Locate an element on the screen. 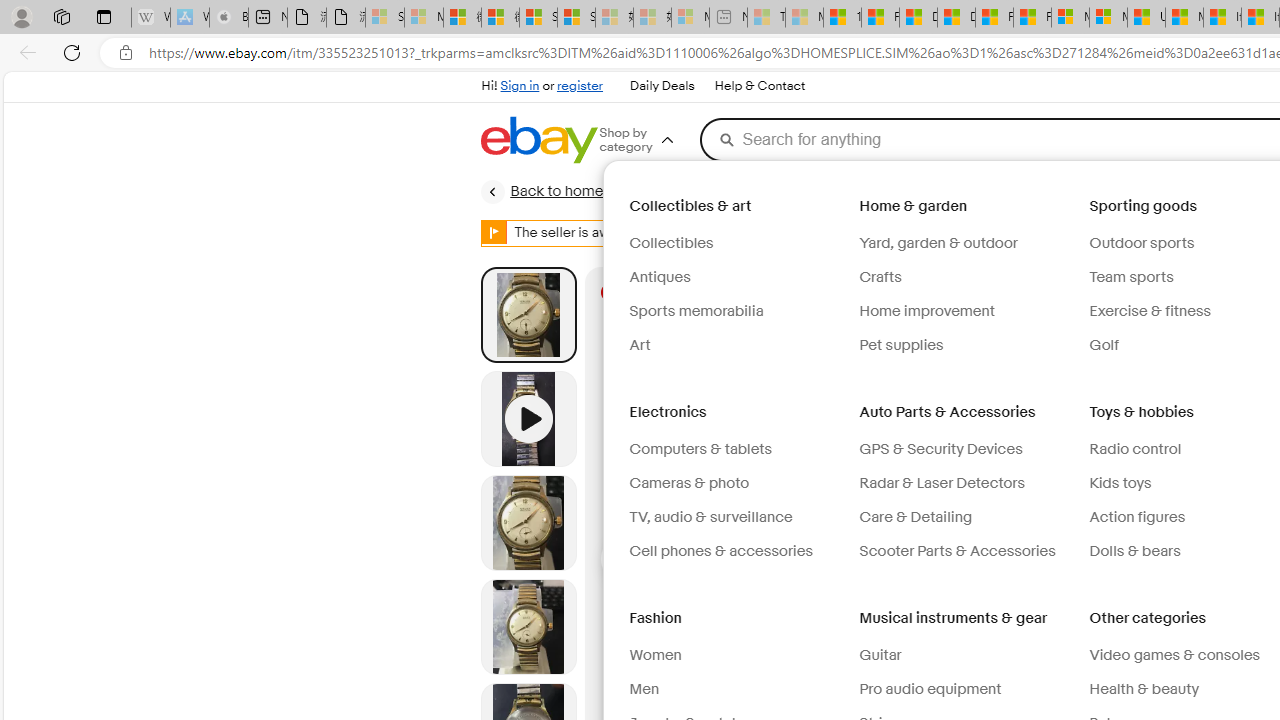 Image resolution: width=1280 pixels, height=720 pixels. Women is located at coordinates (654, 655).